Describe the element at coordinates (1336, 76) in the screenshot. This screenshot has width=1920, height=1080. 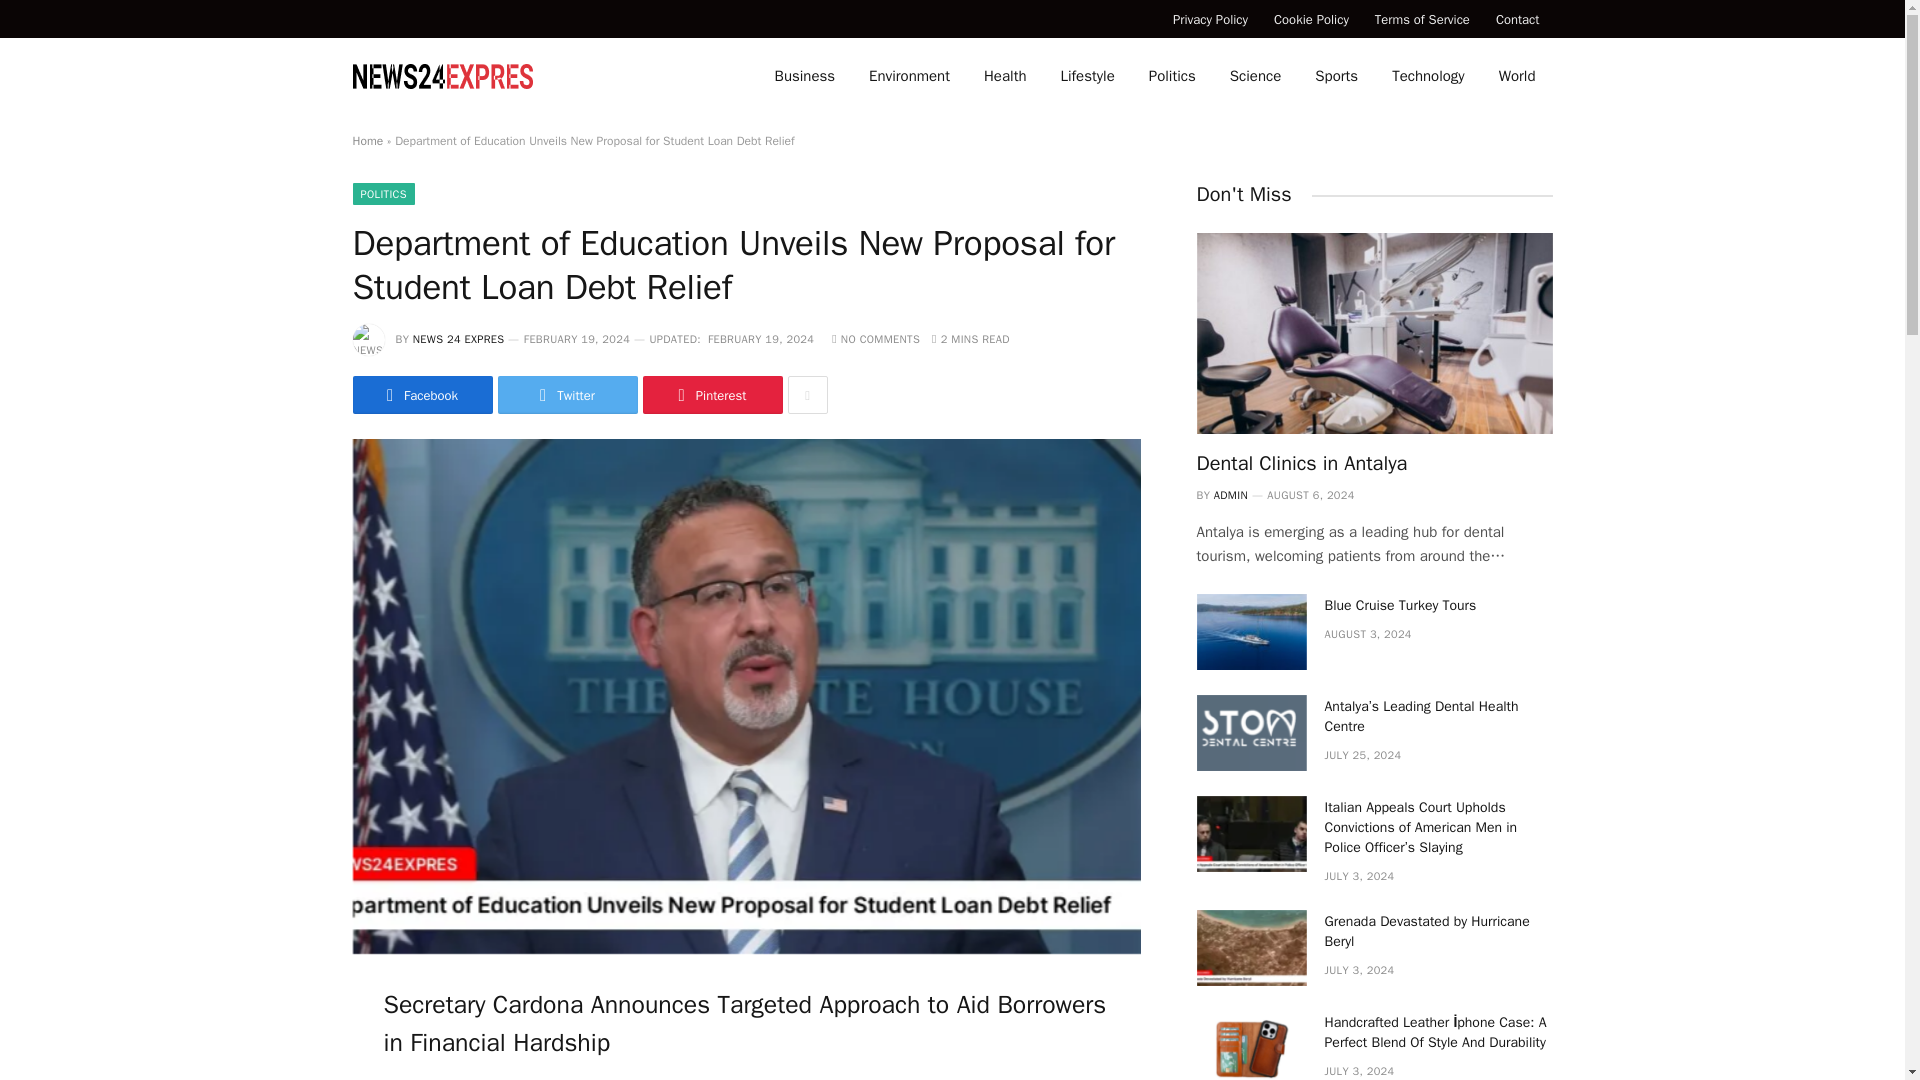
I see `Sports` at that location.